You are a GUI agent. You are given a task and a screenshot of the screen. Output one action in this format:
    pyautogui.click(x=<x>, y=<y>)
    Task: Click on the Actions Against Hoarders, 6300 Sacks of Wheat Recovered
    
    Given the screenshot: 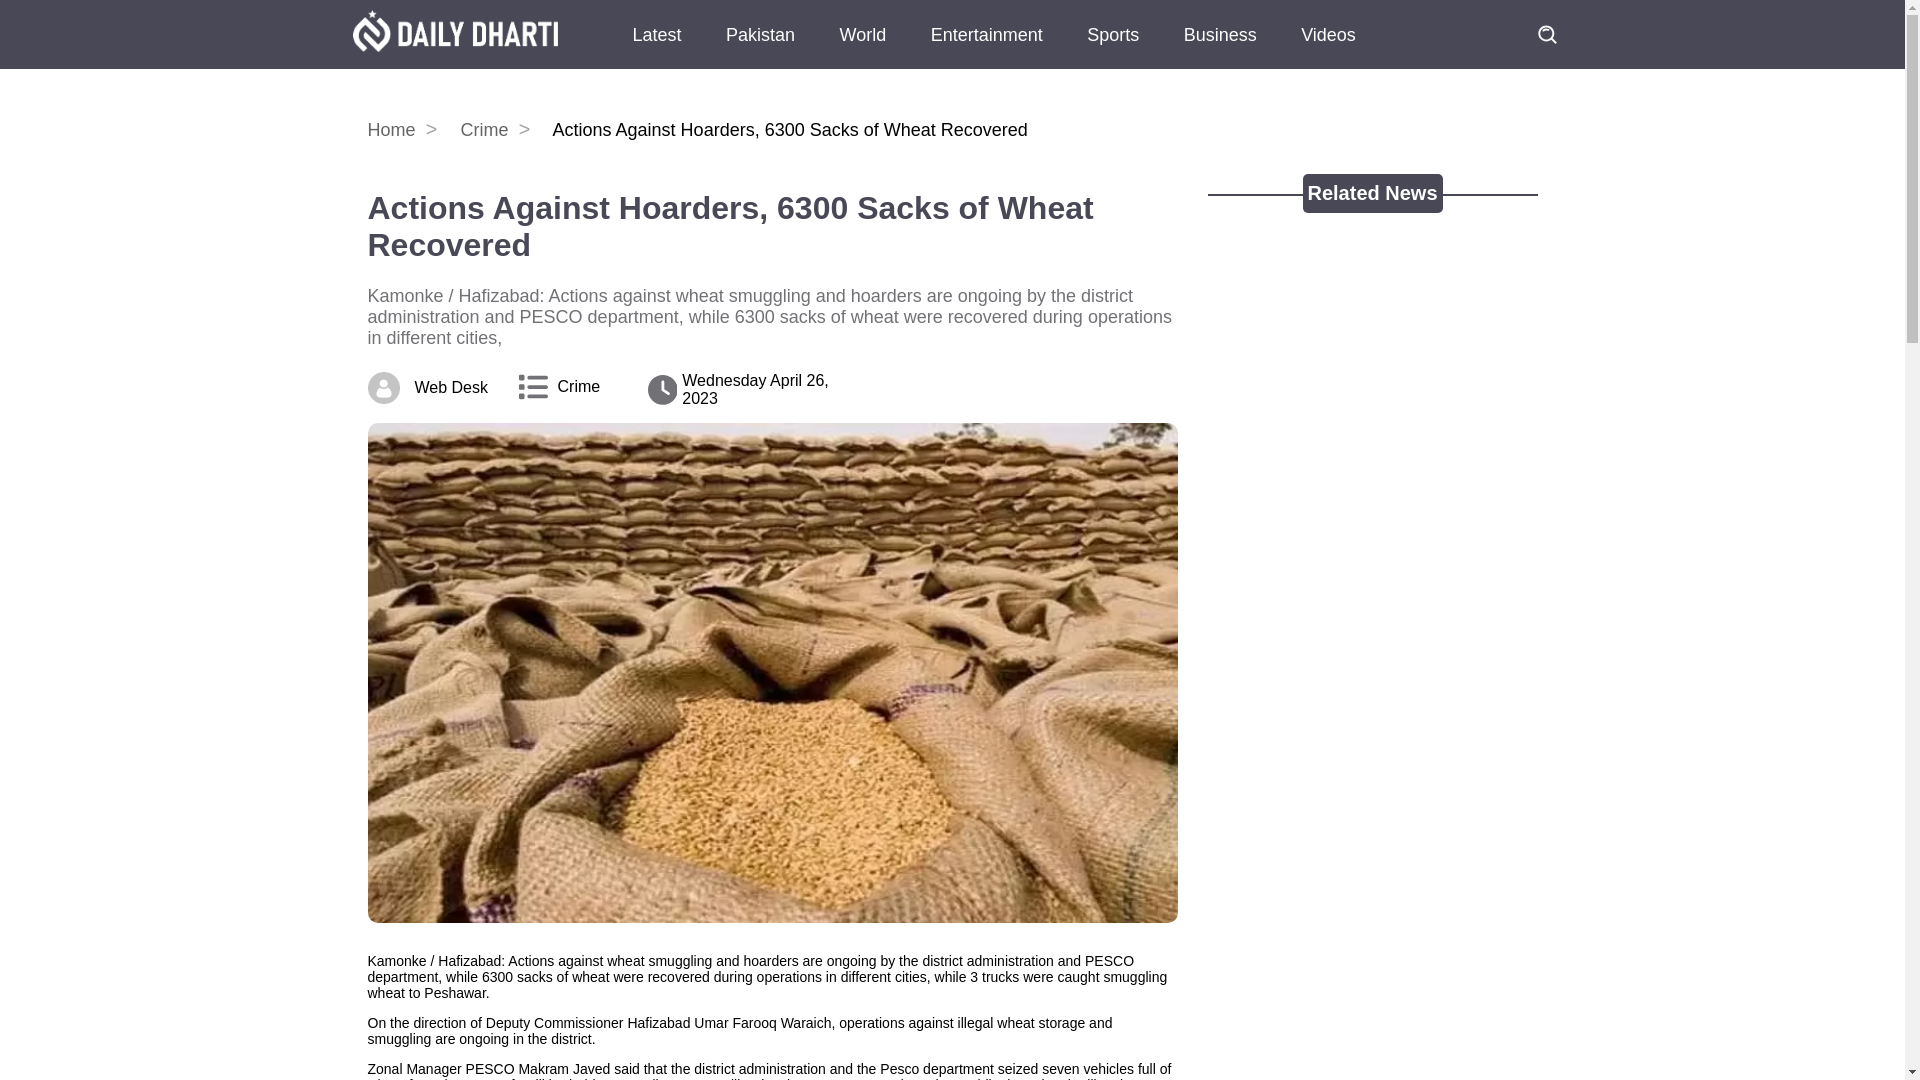 What is the action you would take?
    pyautogui.click(x=773, y=226)
    